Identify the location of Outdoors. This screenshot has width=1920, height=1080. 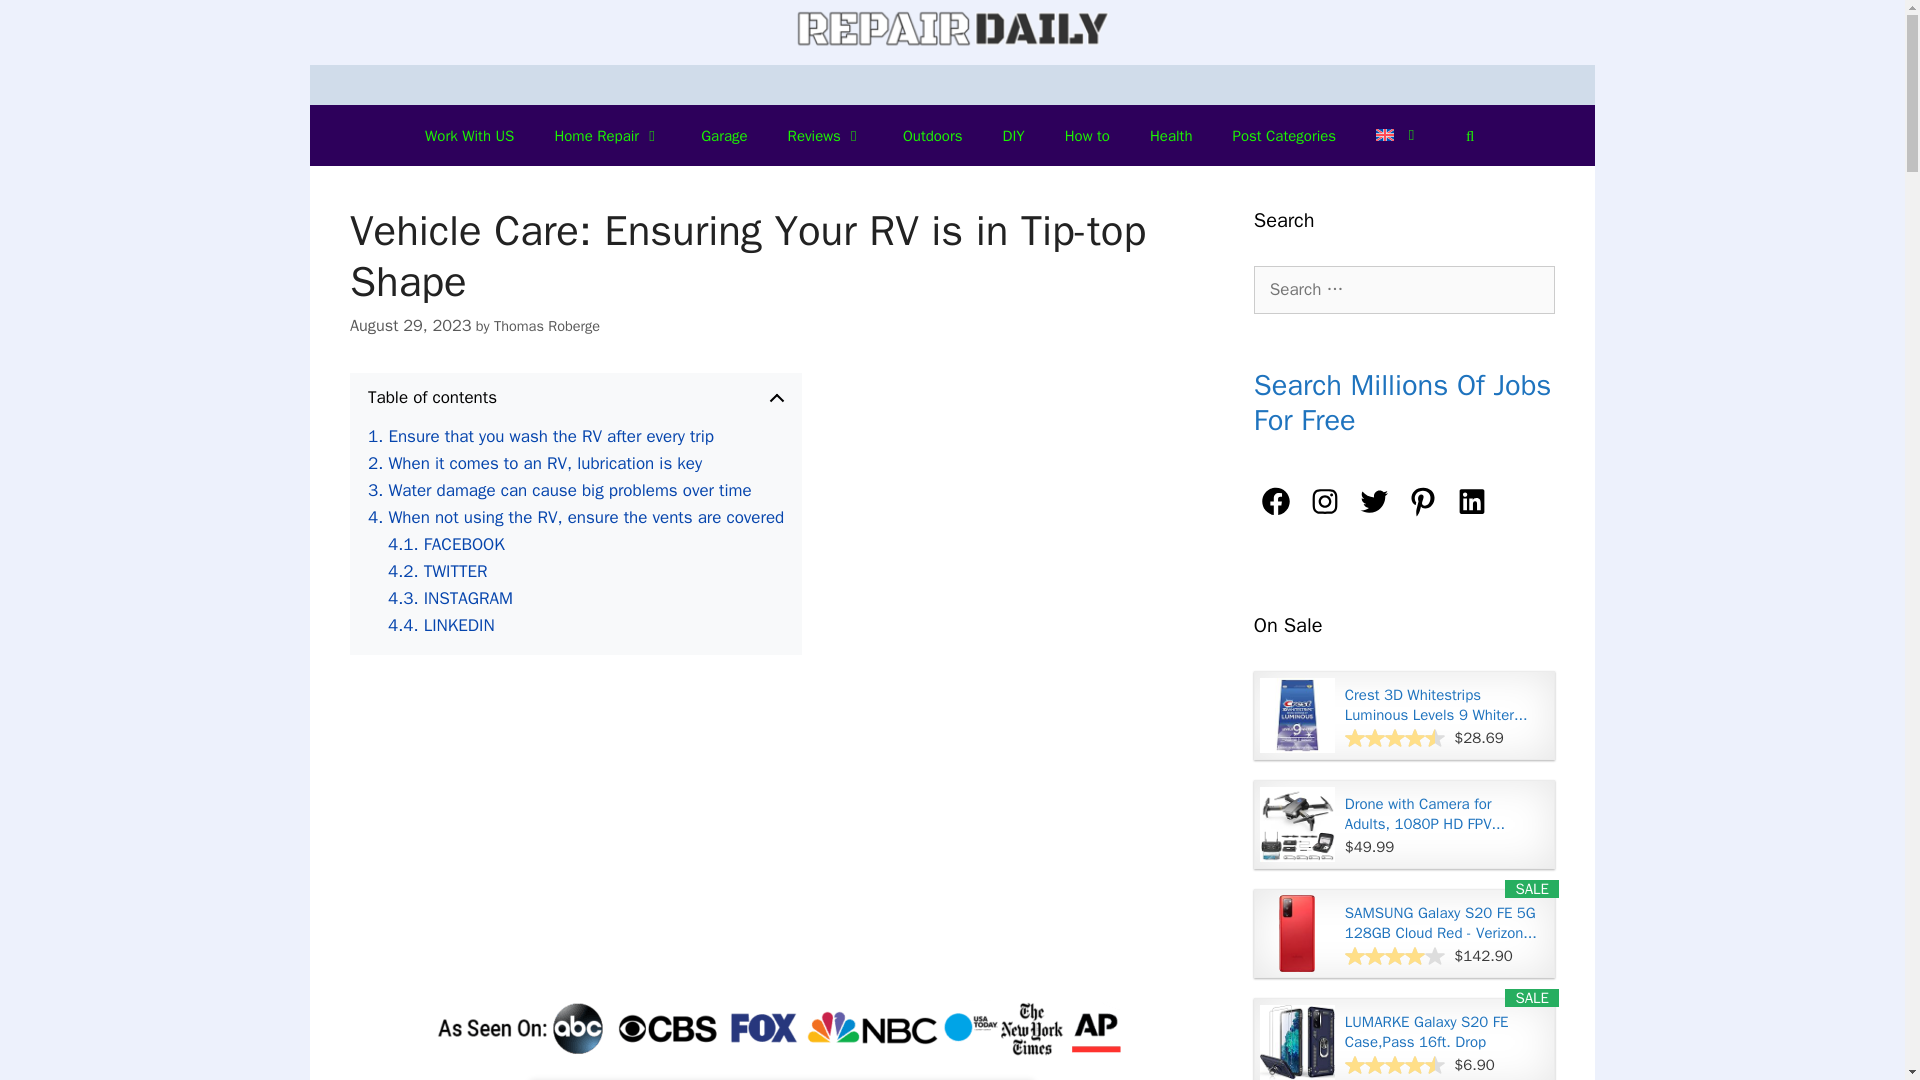
(933, 136).